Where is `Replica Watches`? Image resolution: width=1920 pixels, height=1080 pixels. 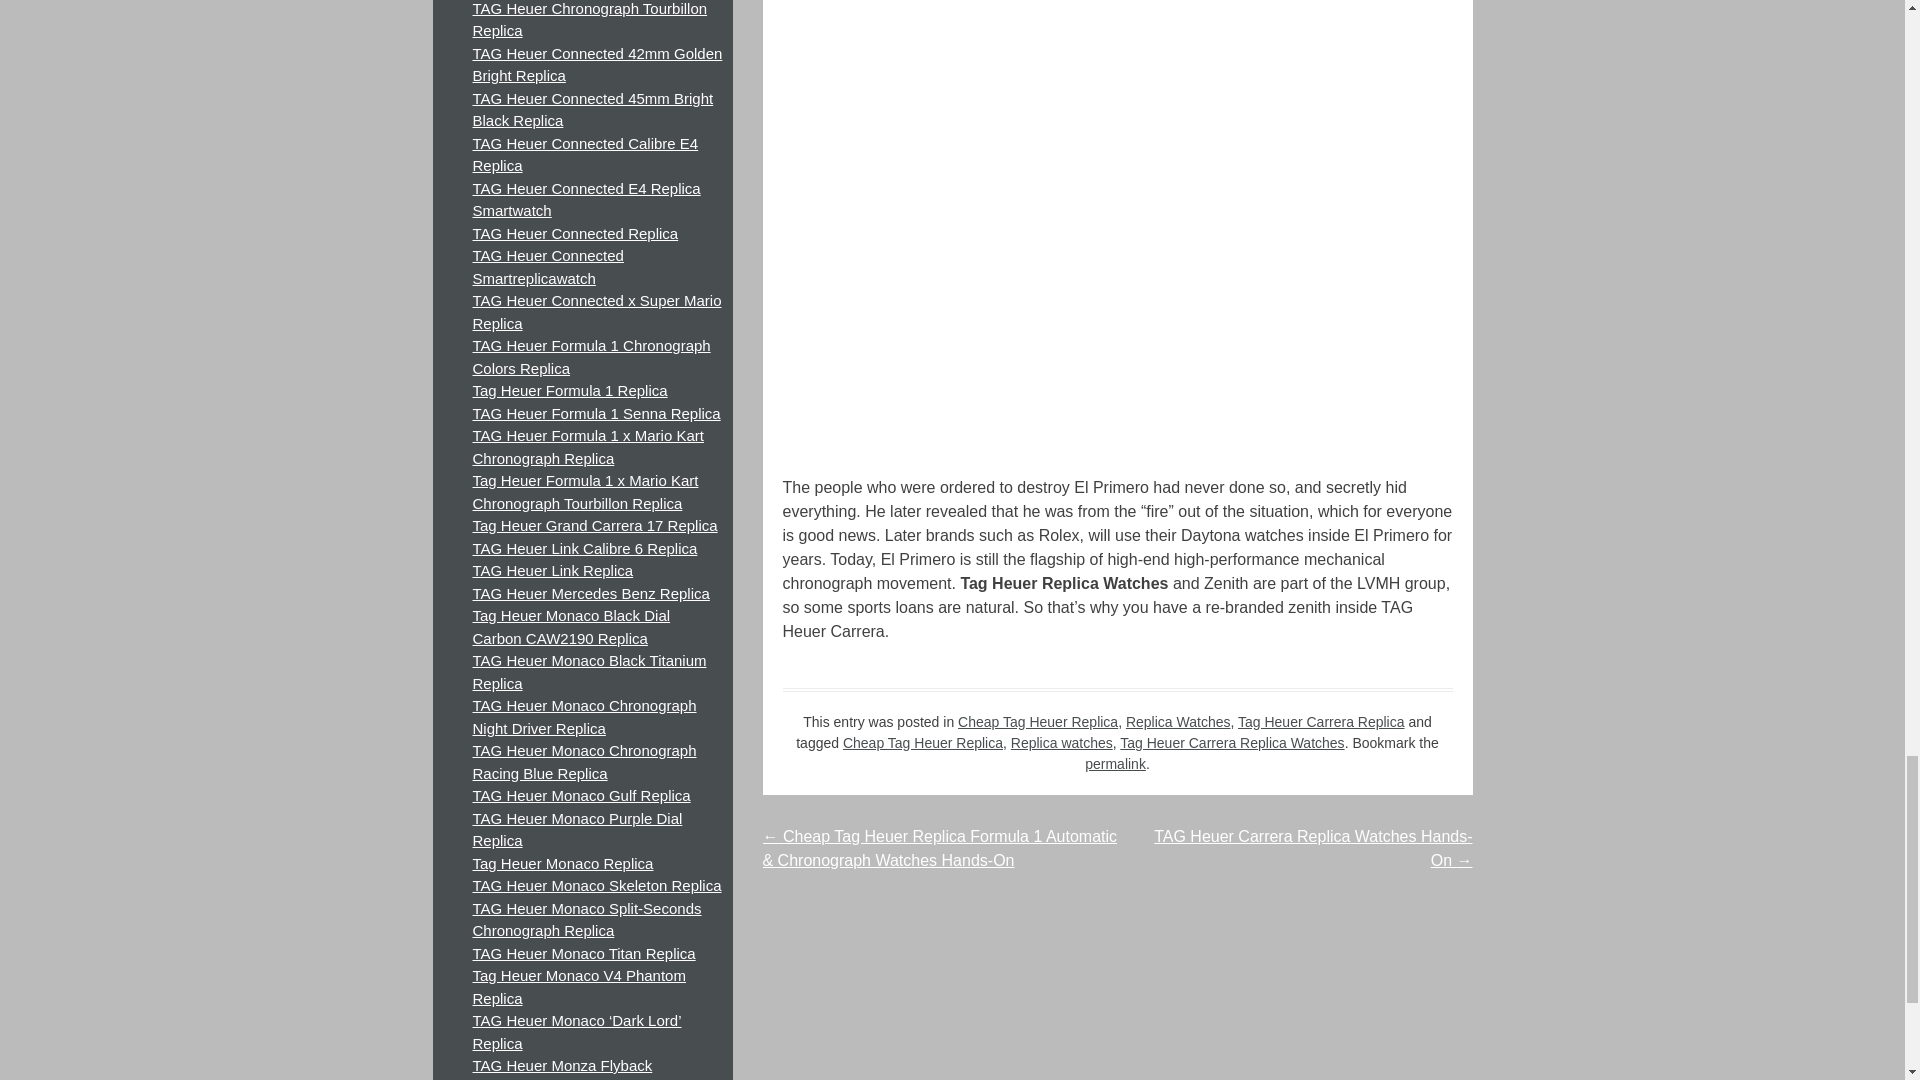
Replica Watches is located at coordinates (1178, 722).